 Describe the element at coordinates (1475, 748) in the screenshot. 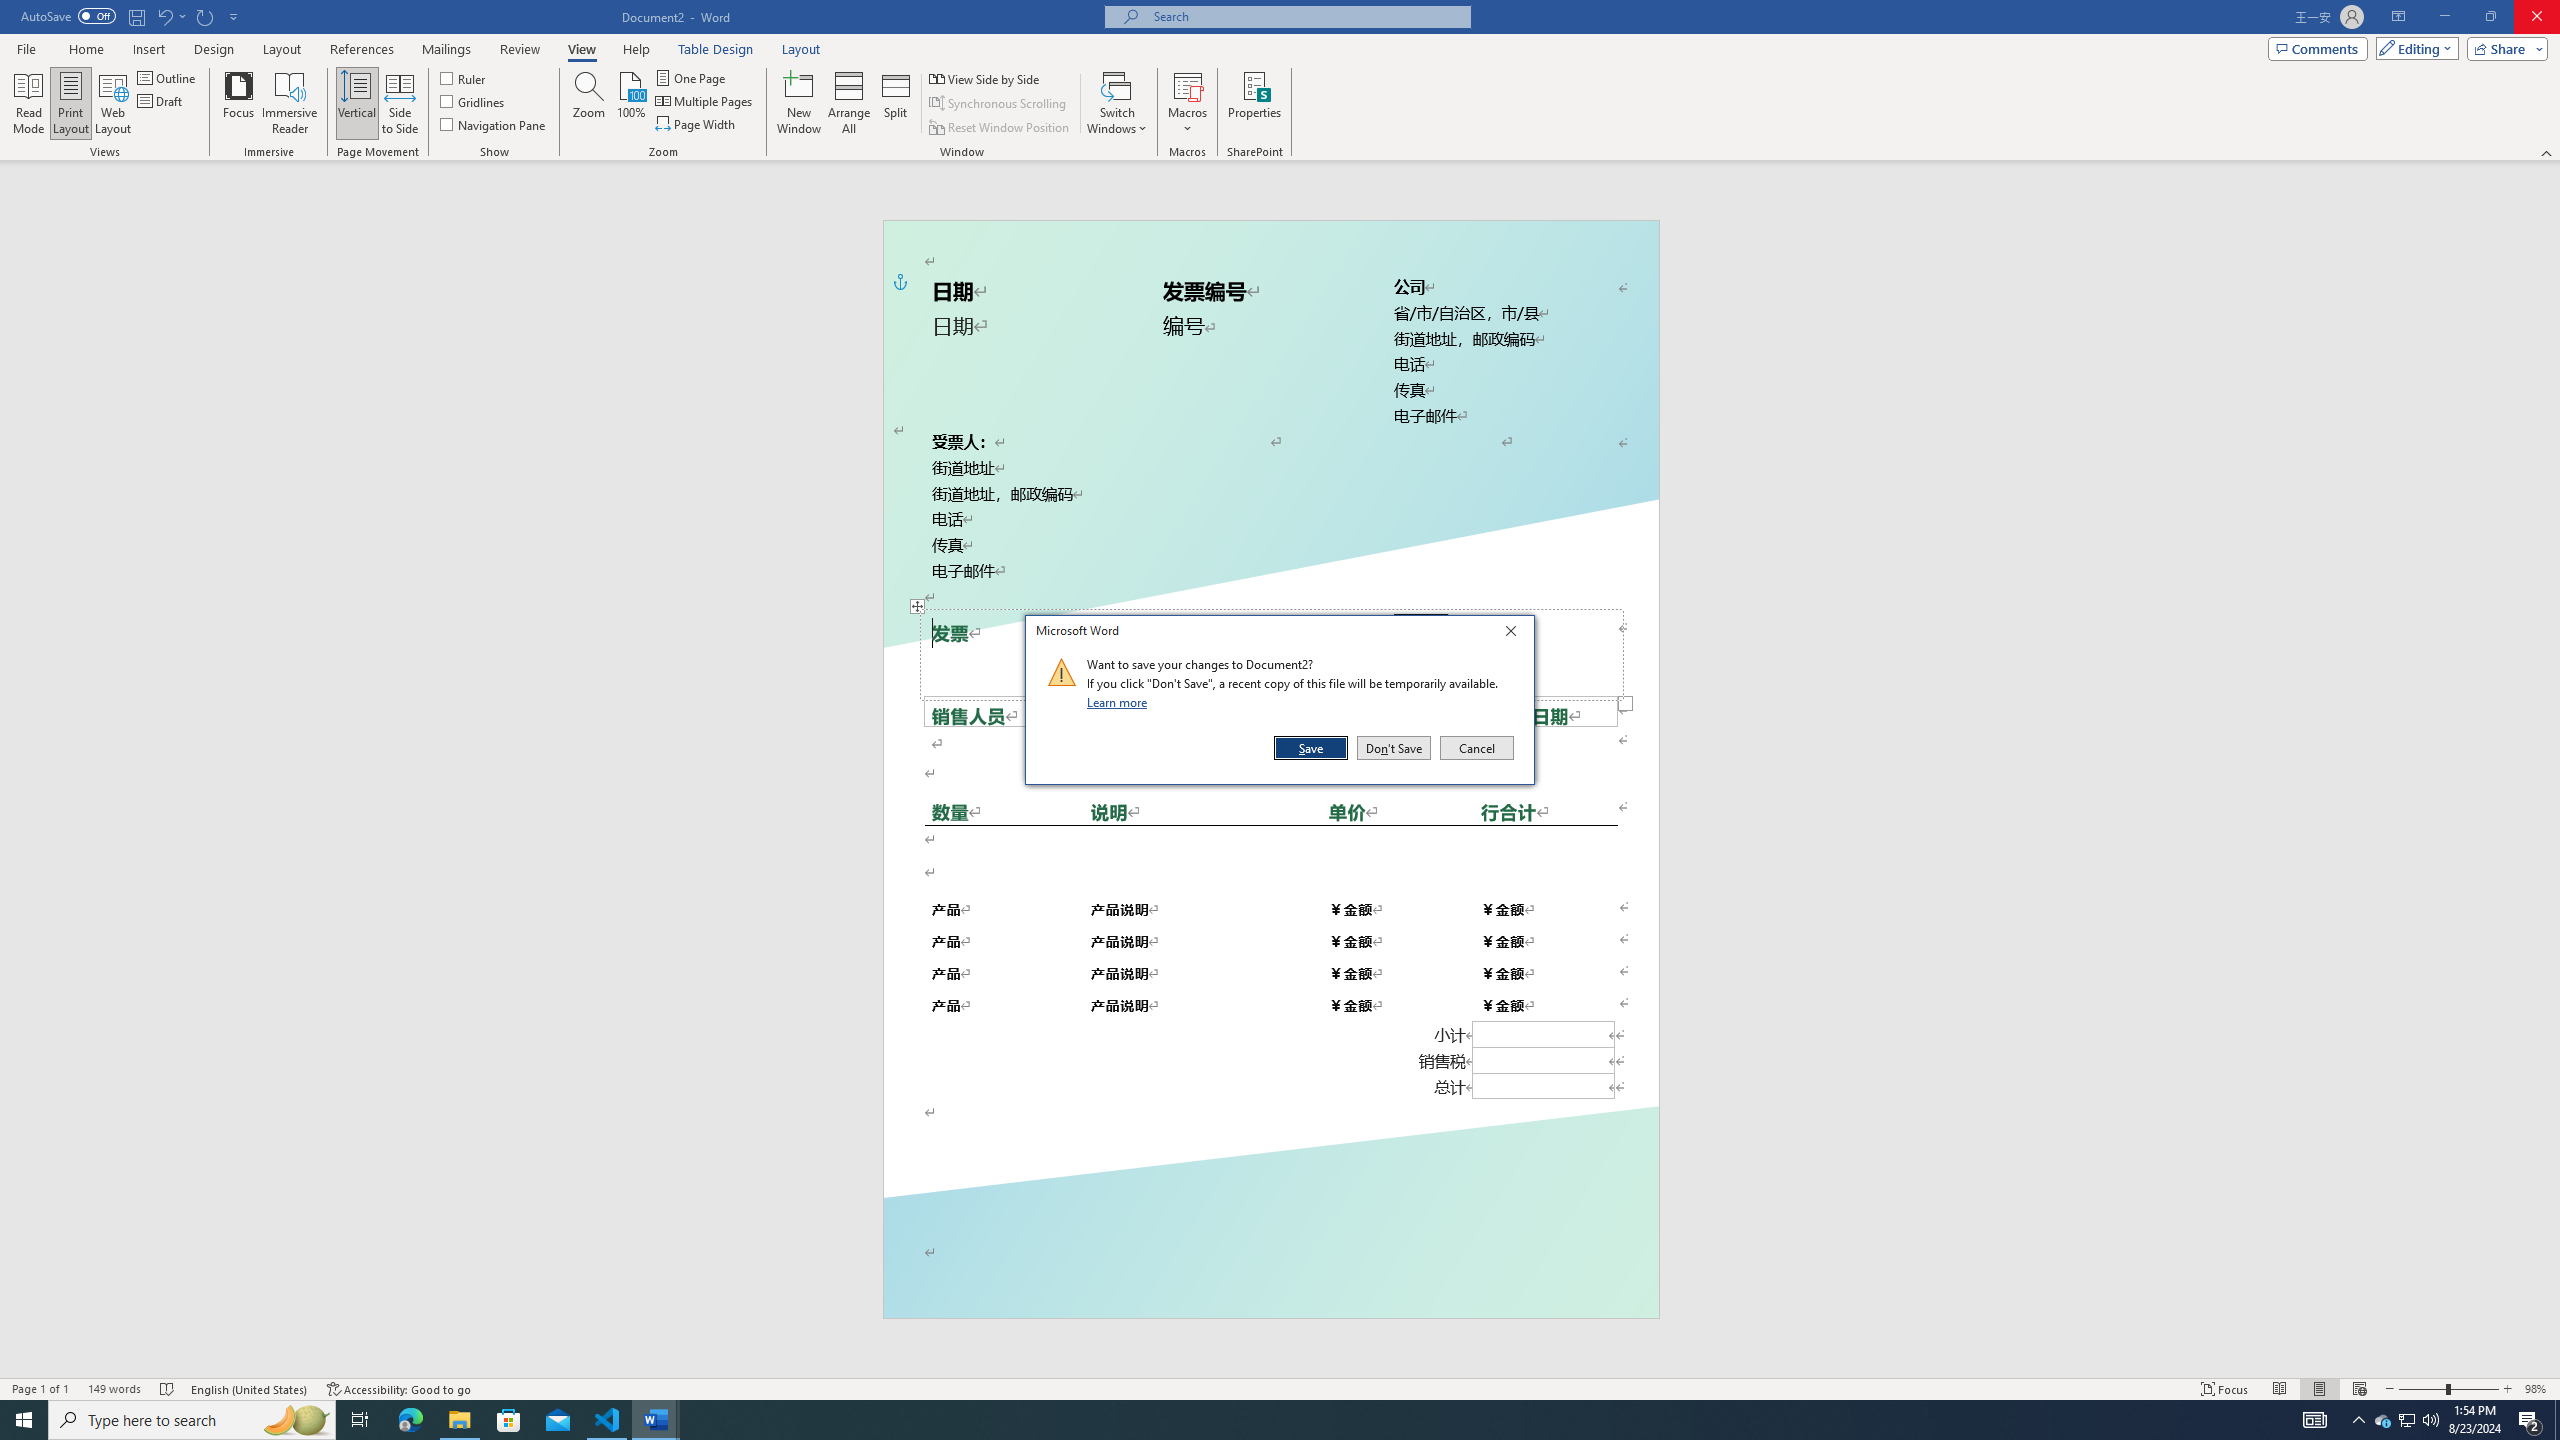

I see `Cancel` at that location.